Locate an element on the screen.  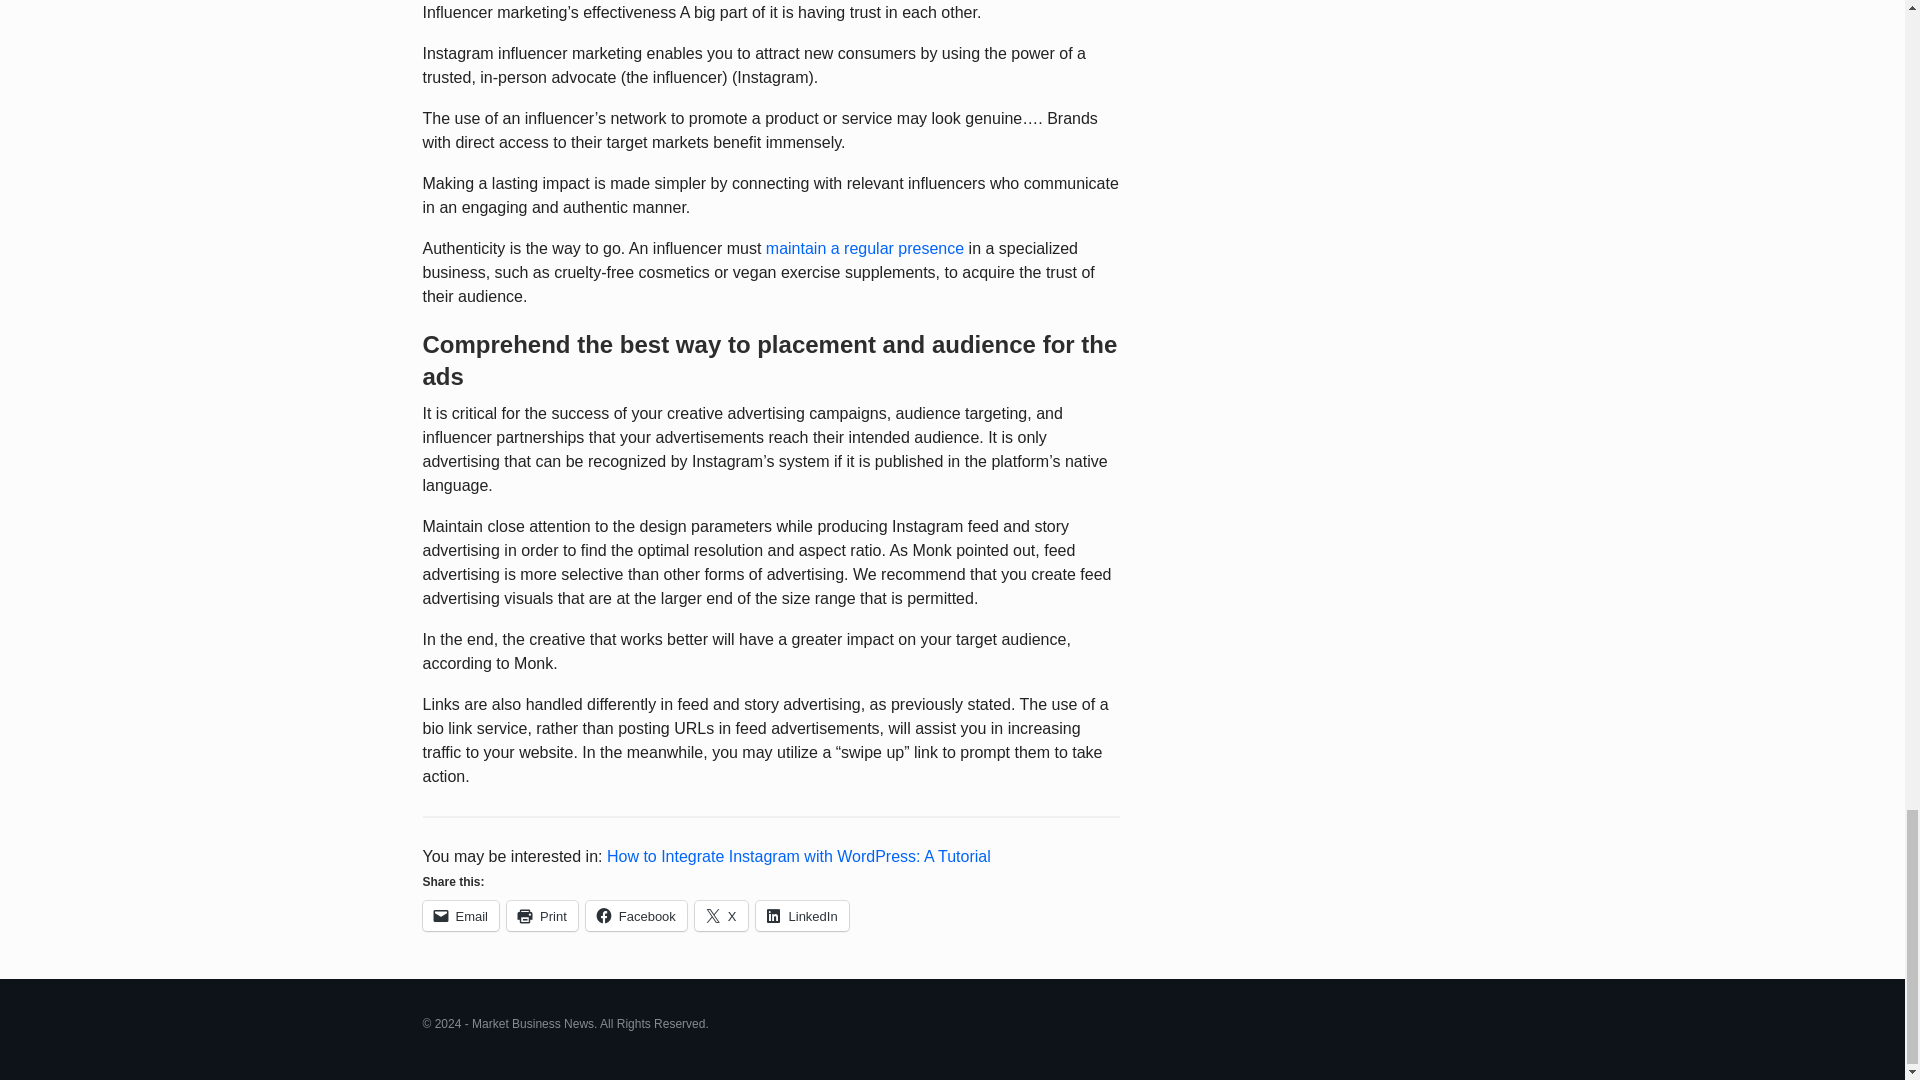
Click to print is located at coordinates (542, 915).